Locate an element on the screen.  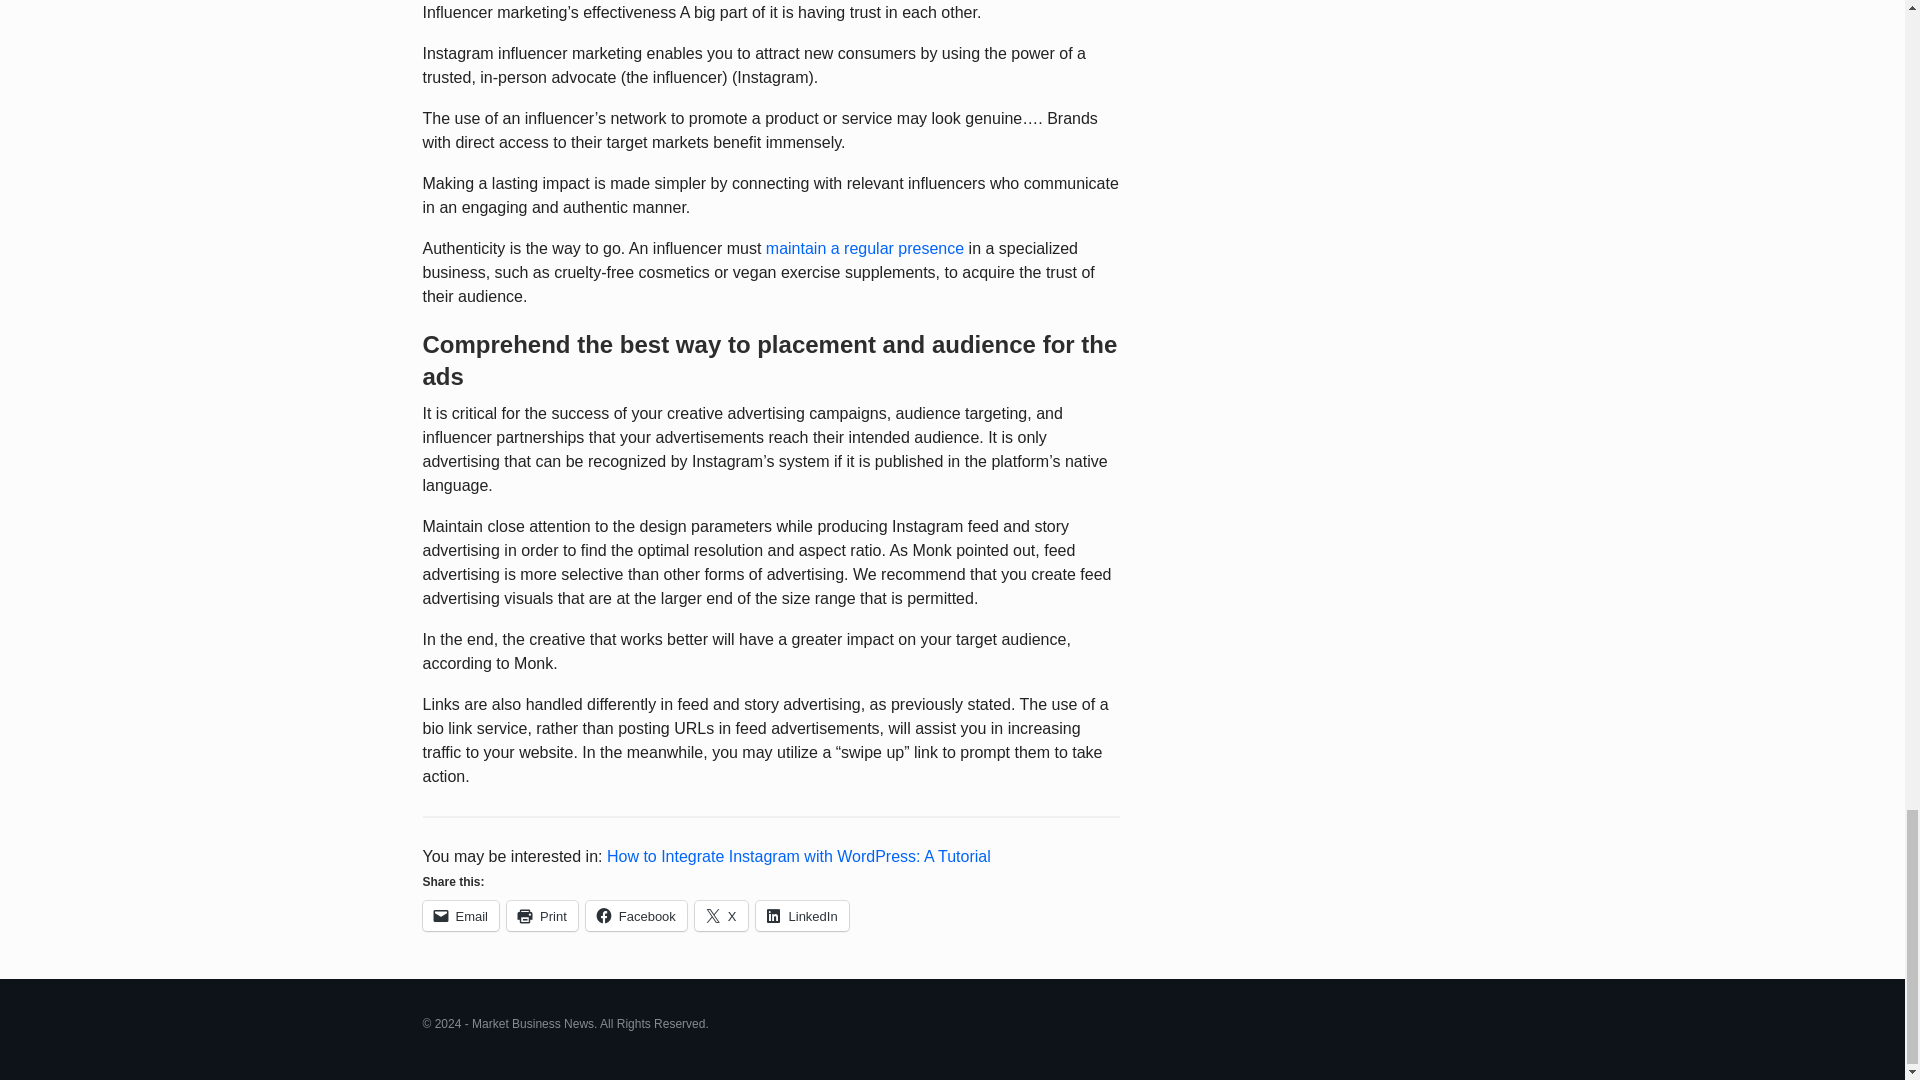
Click to print is located at coordinates (542, 915).